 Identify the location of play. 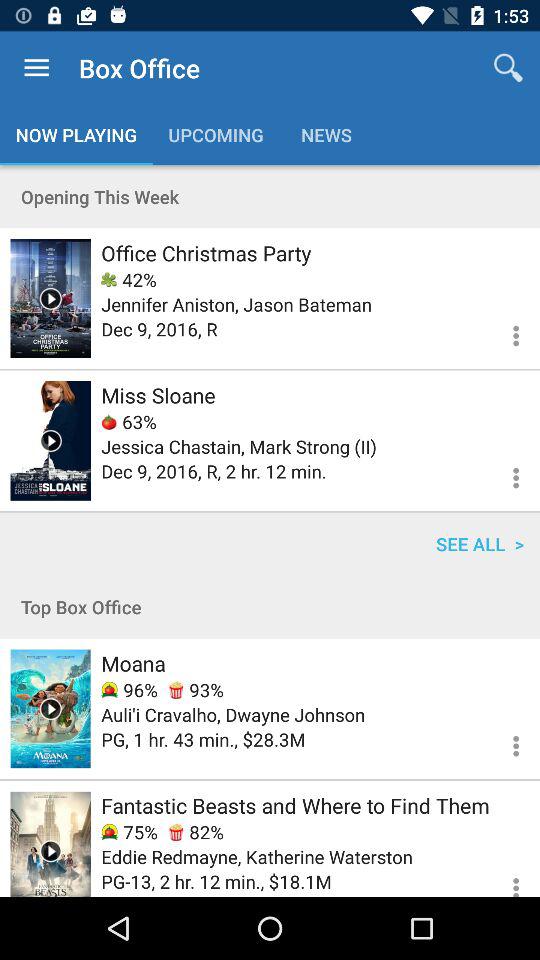
(50, 844).